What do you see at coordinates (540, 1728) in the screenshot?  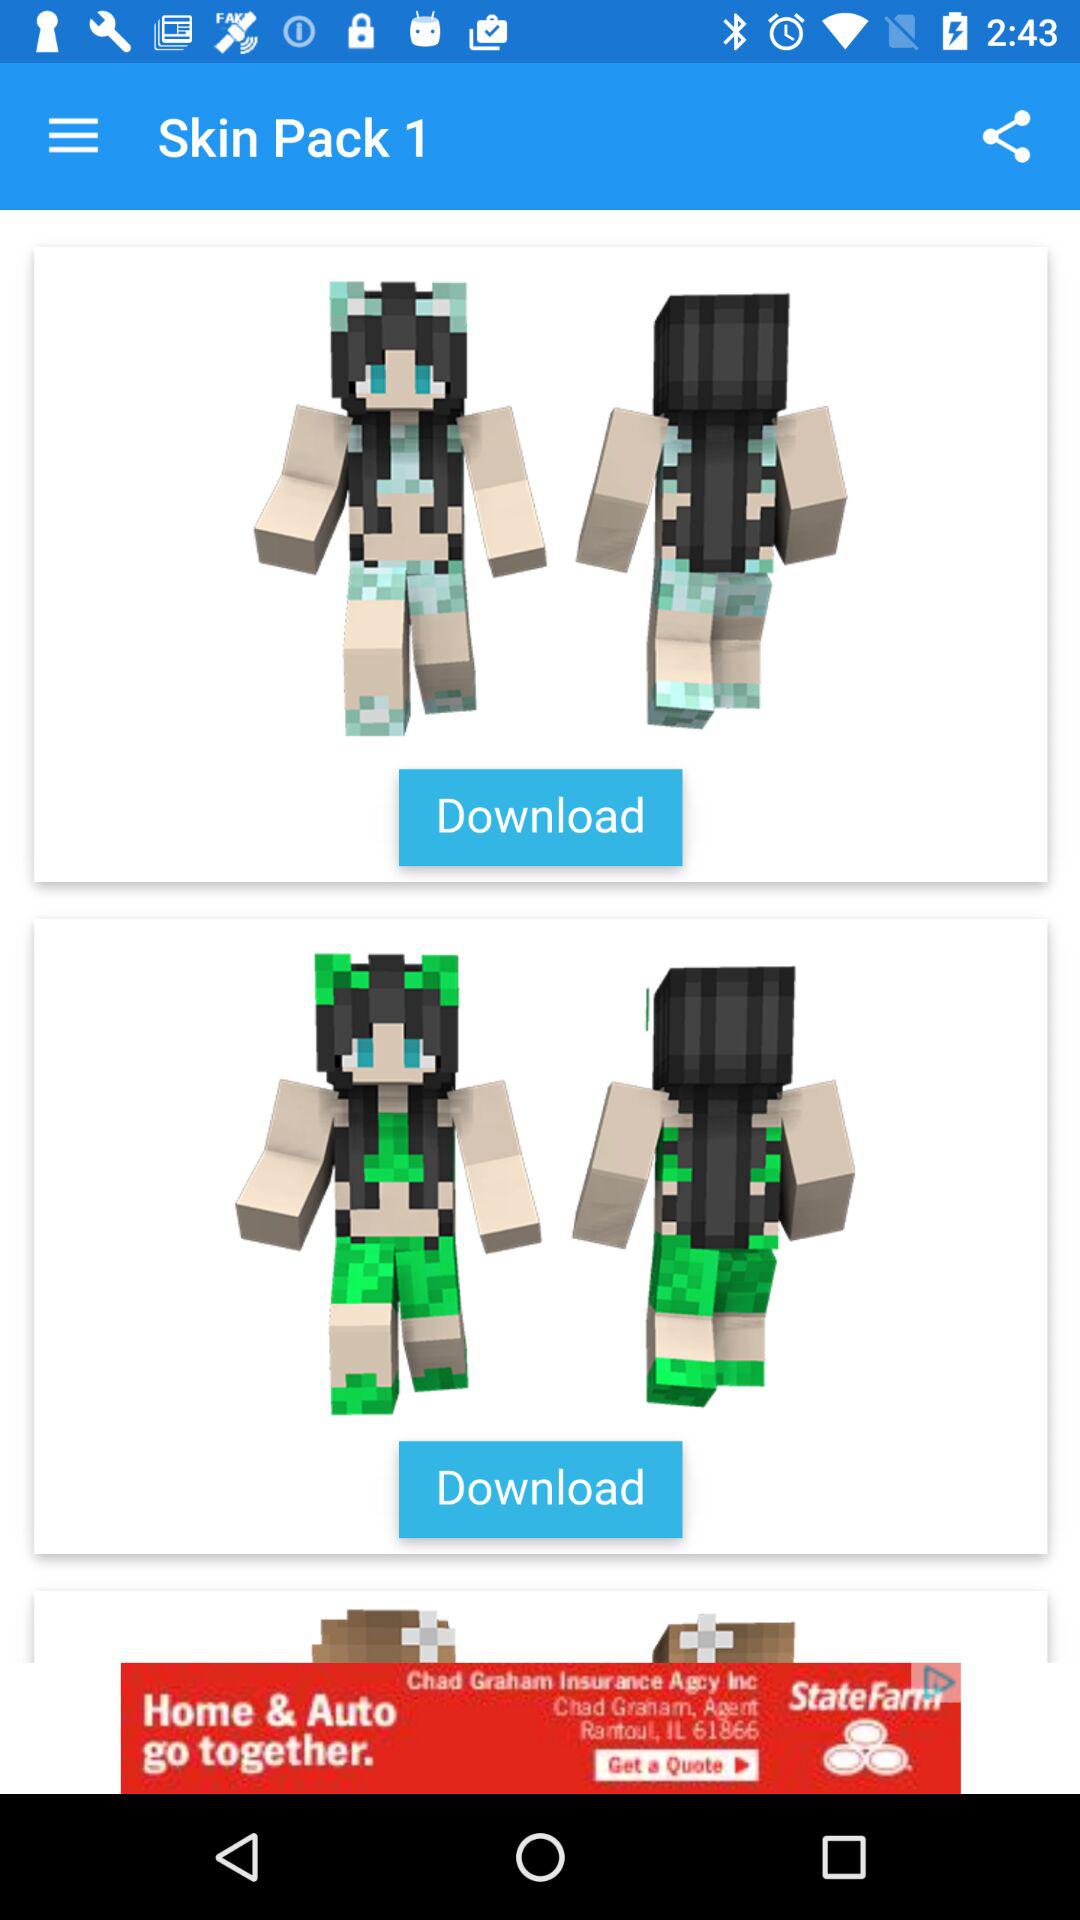 I see `advertisements to watch` at bounding box center [540, 1728].